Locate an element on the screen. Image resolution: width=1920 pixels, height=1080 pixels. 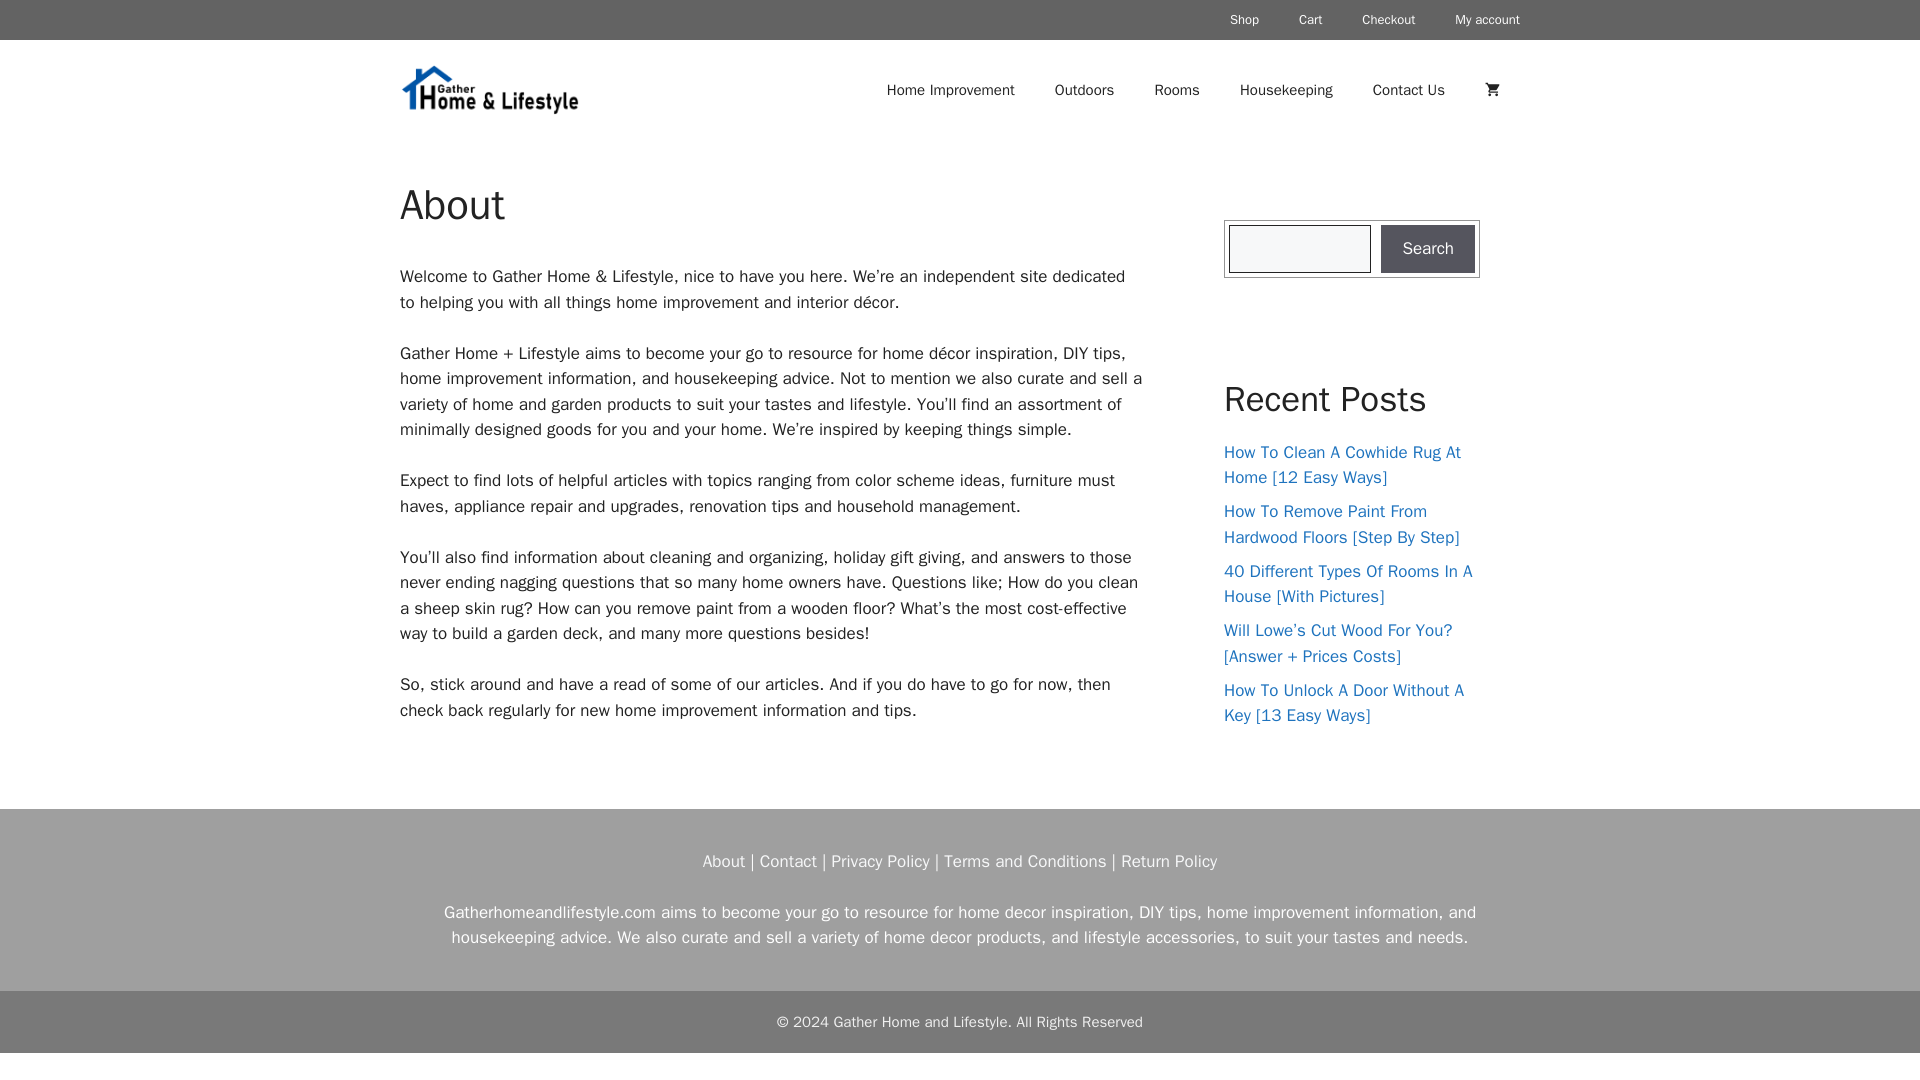
Return Policy is located at coordinates (1169, 860).